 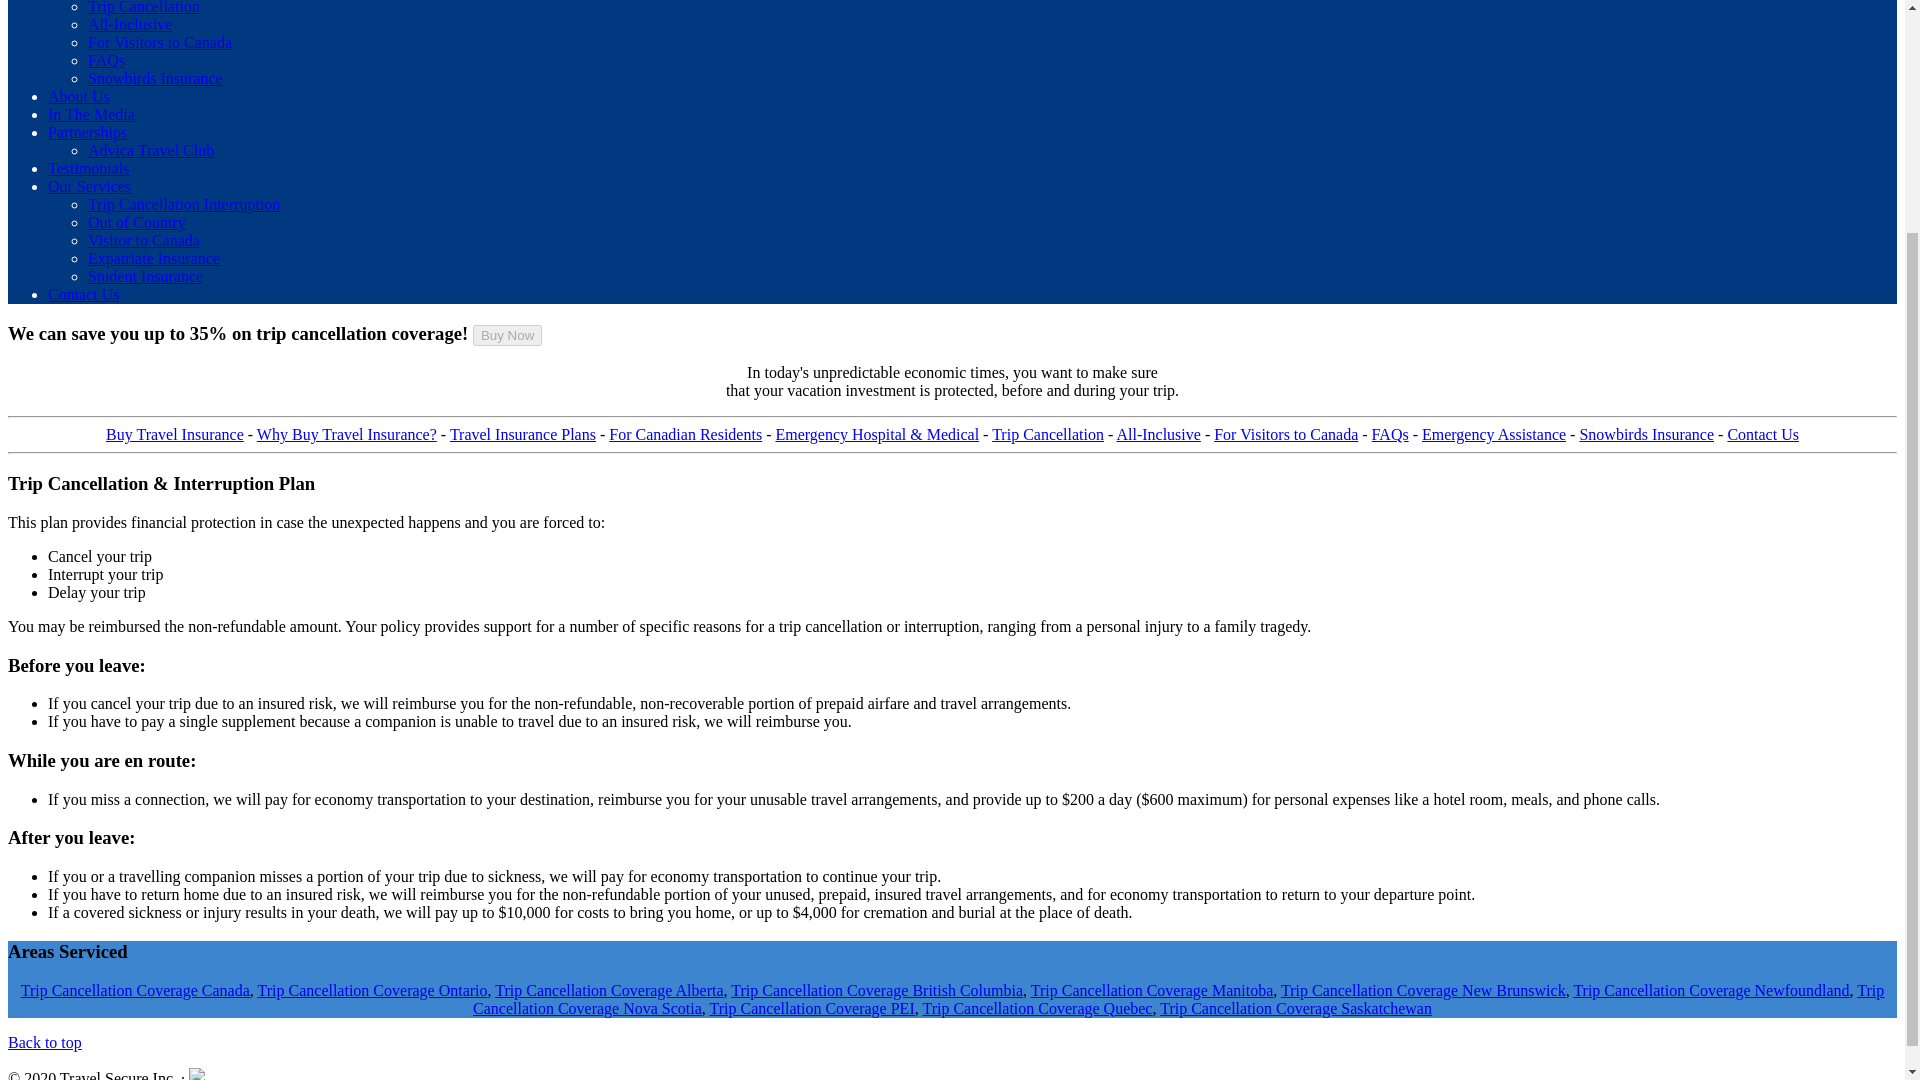 I want to click on Student Insurance, so click(x=146, y=276).